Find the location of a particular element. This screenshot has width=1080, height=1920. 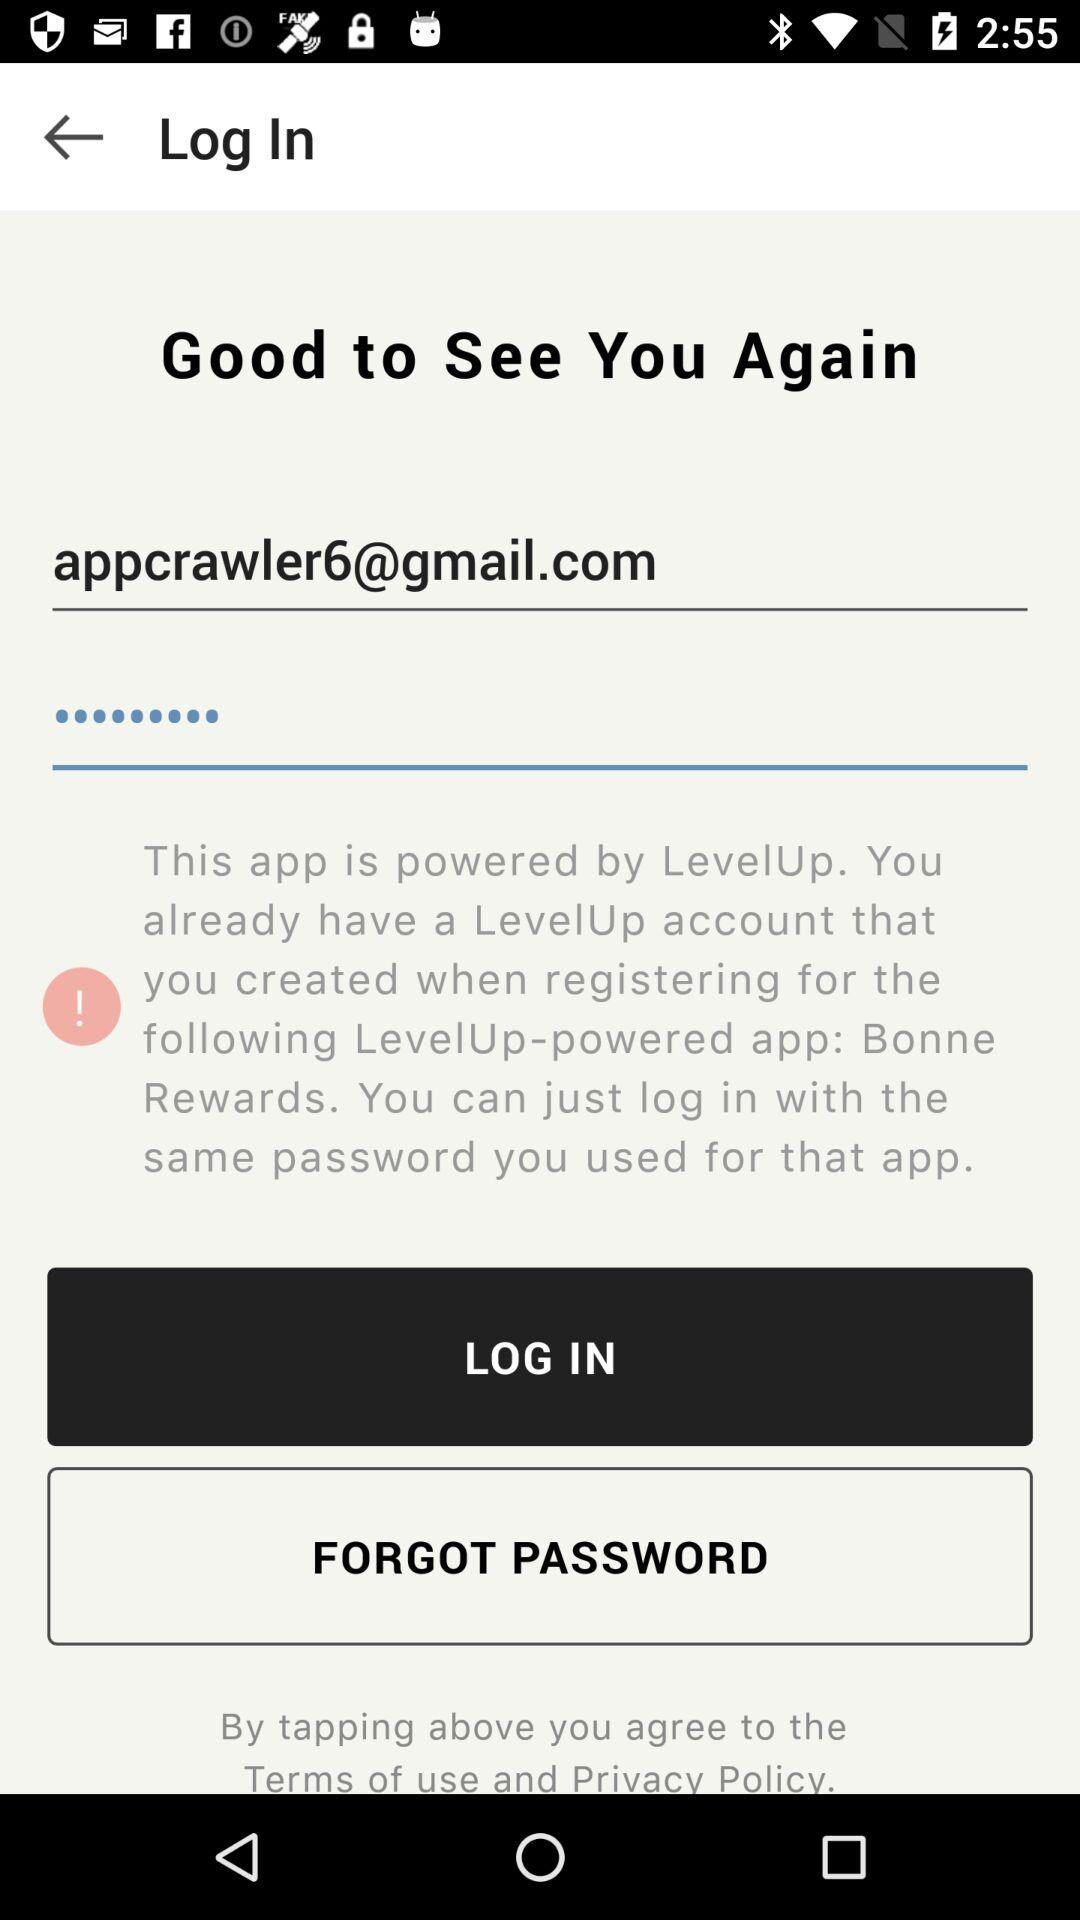

press item below appcrawler6@gmail.com item is located at coordinates (540, 720).